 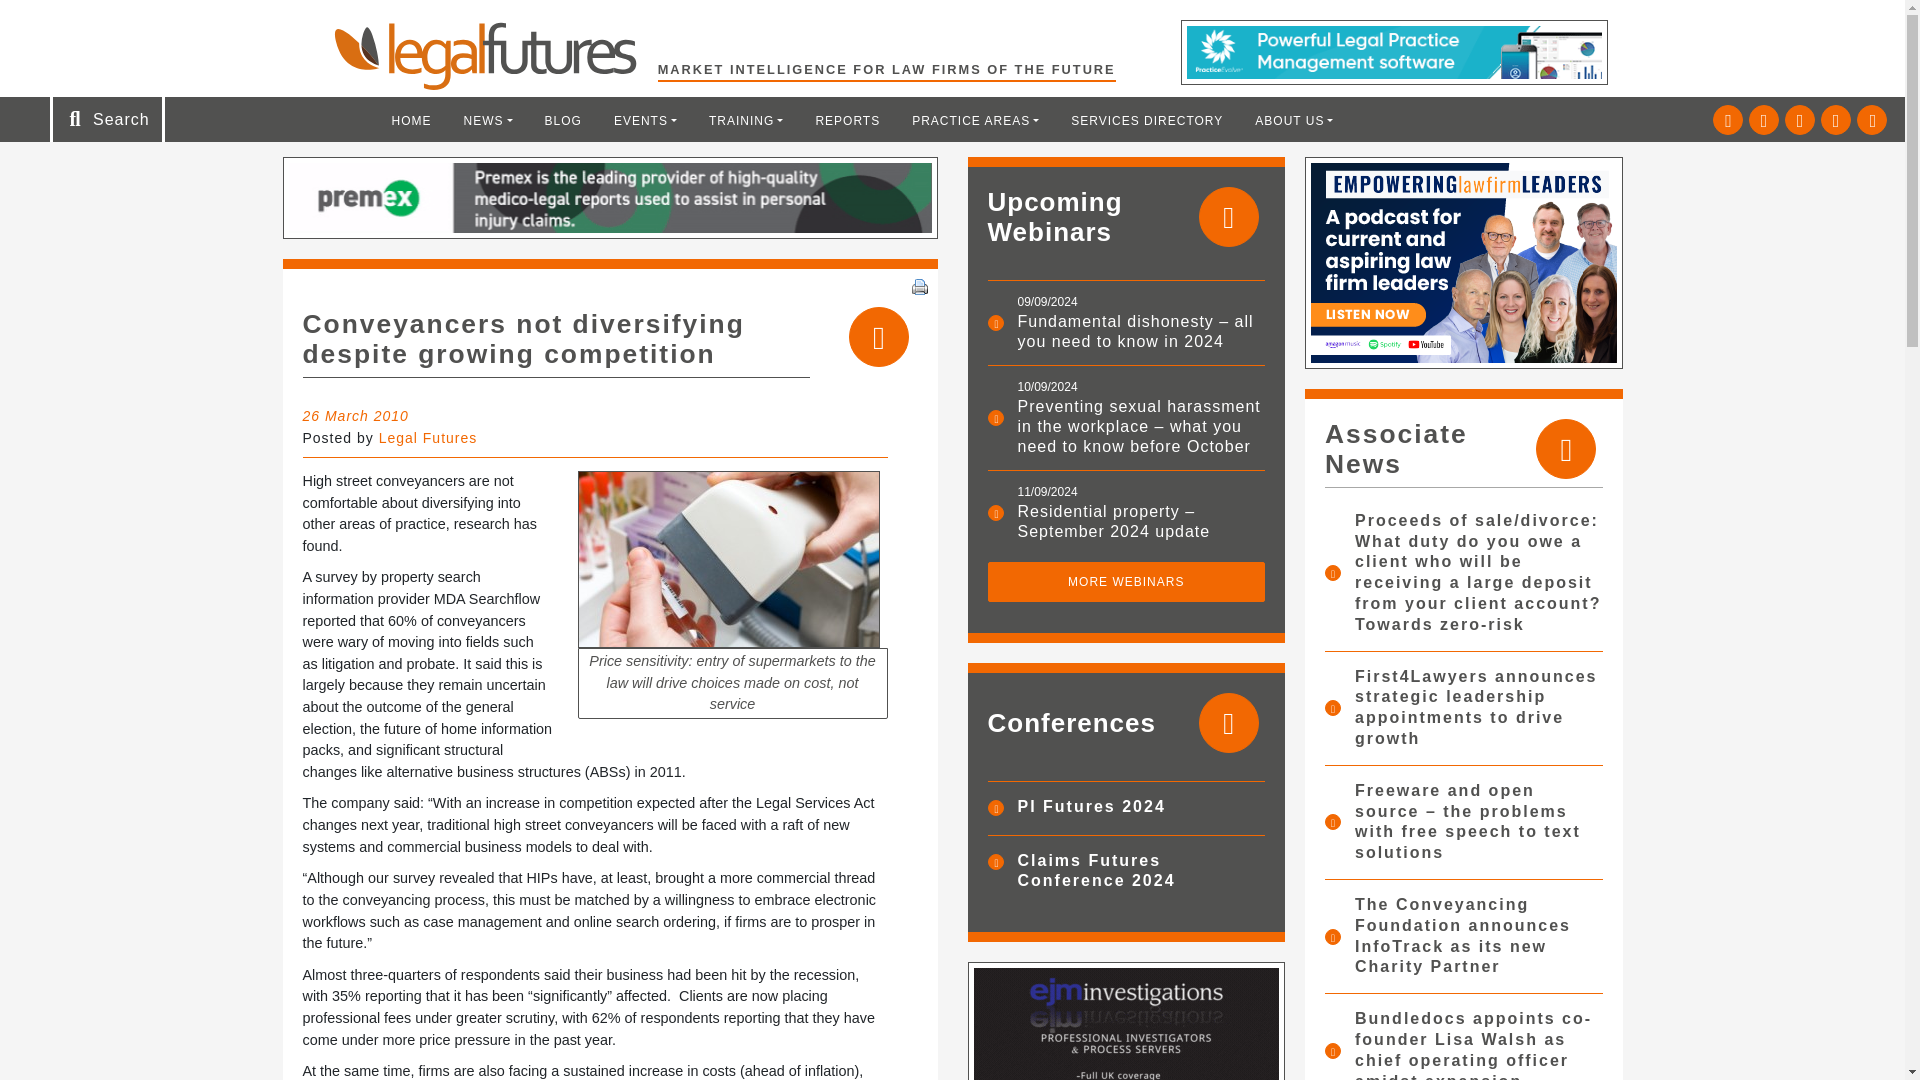 What do you see at coordinates (1764, 120) in the screenshot?
I see `See Legal Futures on Linkedin-in` at bounding box center [1764, 120].